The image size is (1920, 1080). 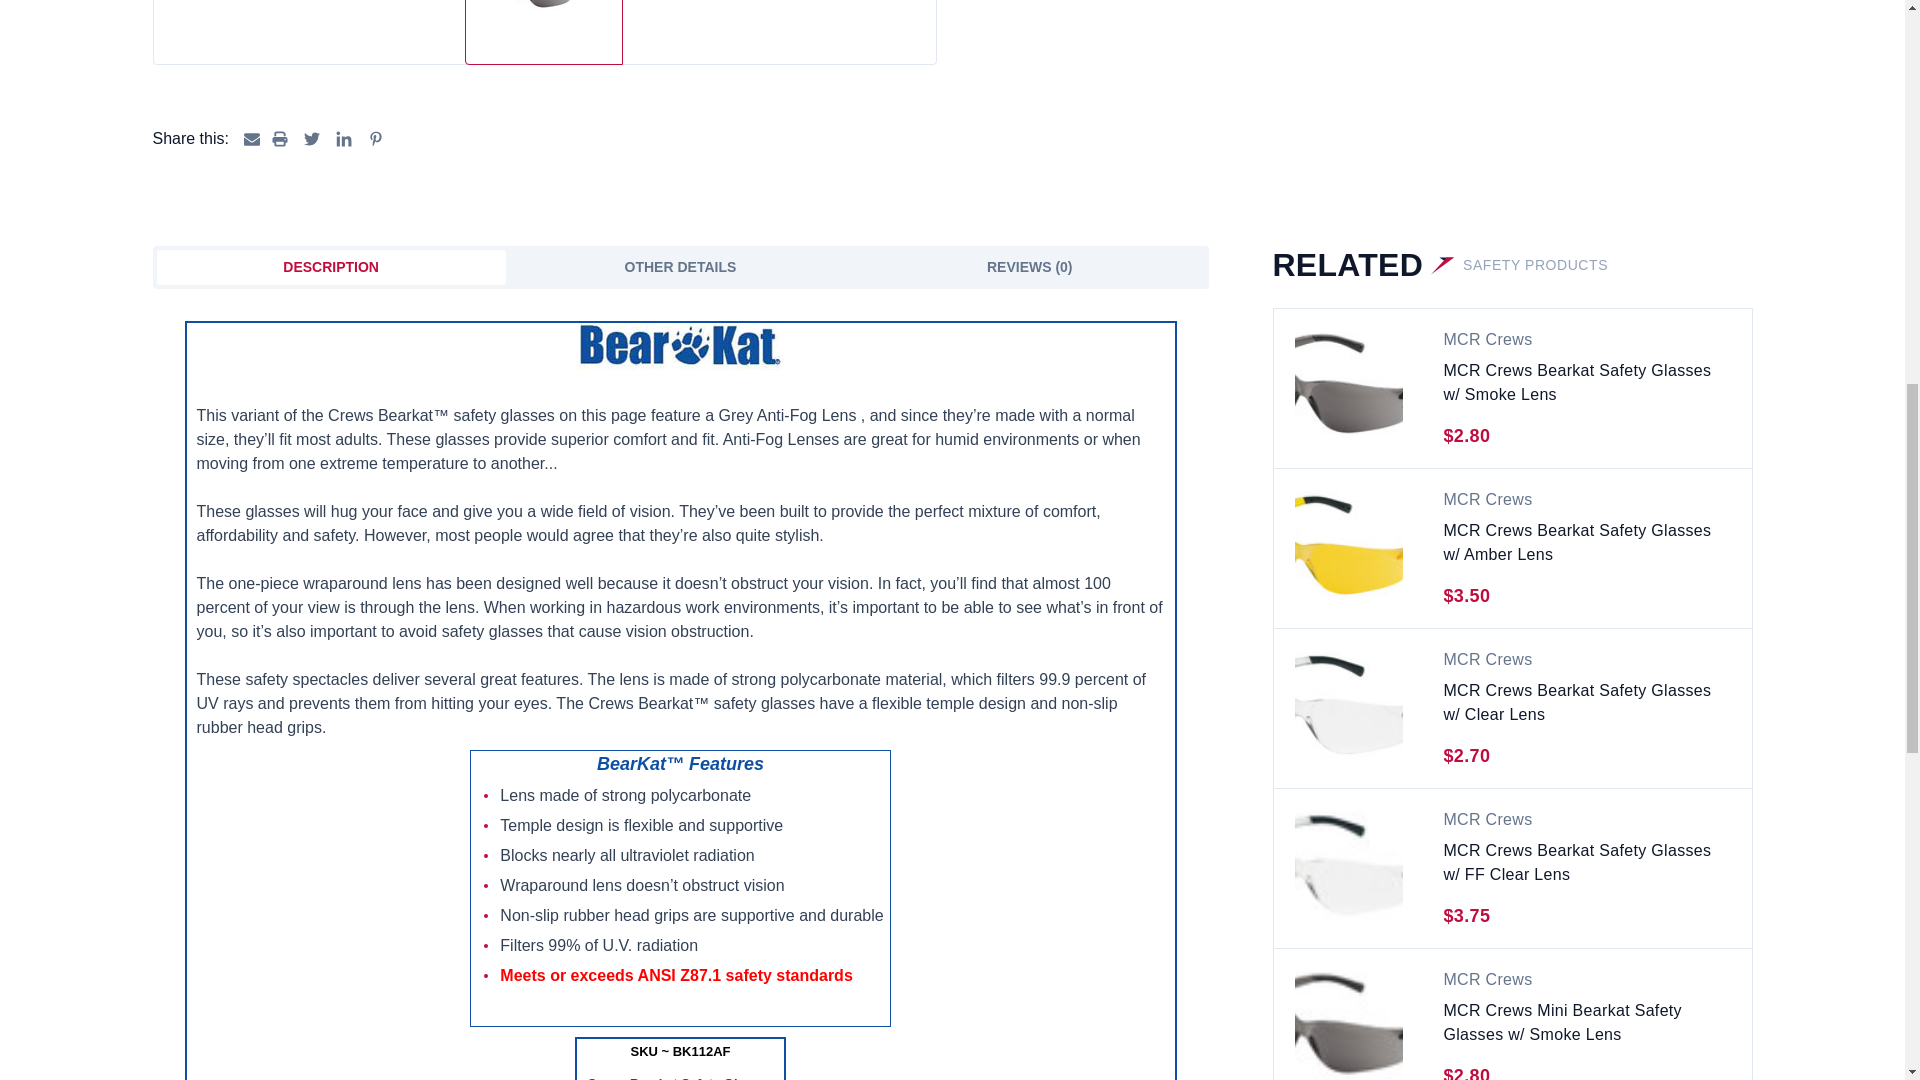 What do you see at coordinates (376, 138) in the screenshot?
I see `Pinterest` at bounding box center [376, 138].